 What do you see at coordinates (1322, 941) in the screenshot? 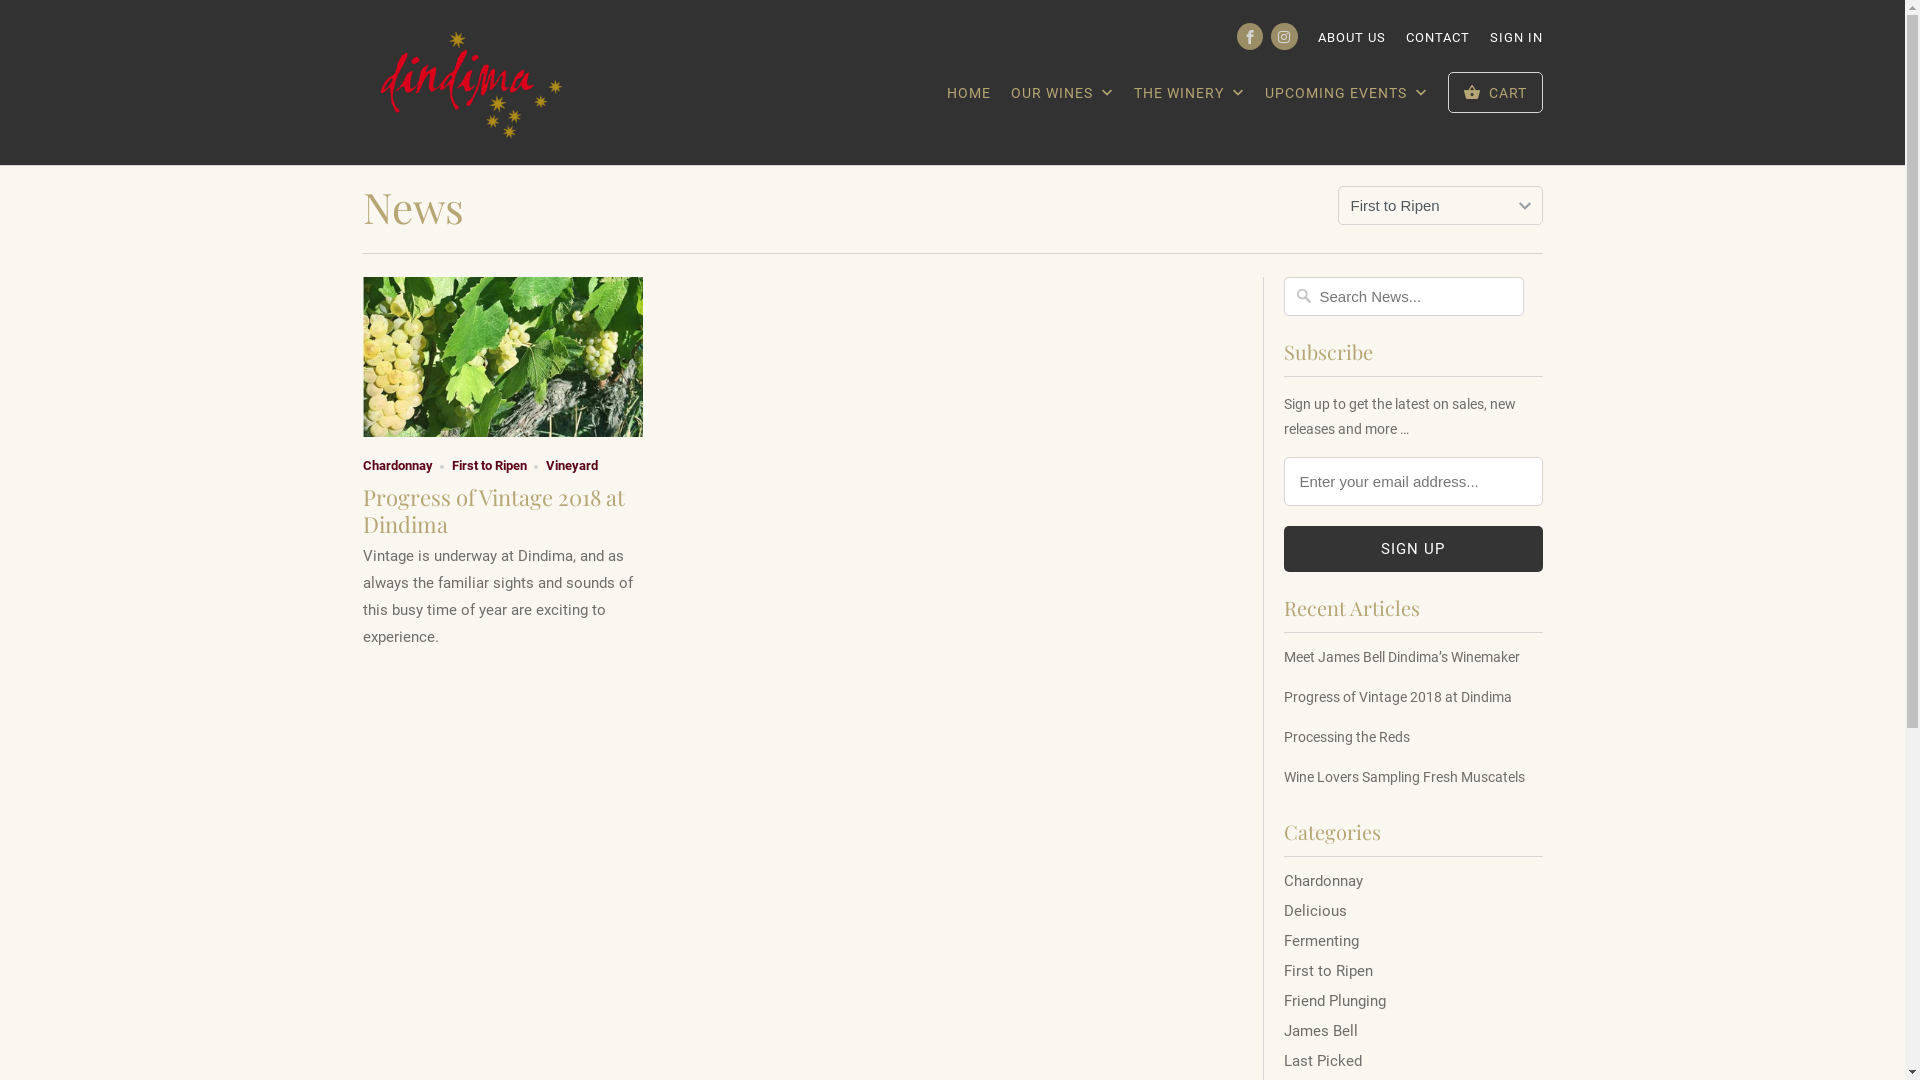
I see `Fermenting` at bounding box center [1322, 941].